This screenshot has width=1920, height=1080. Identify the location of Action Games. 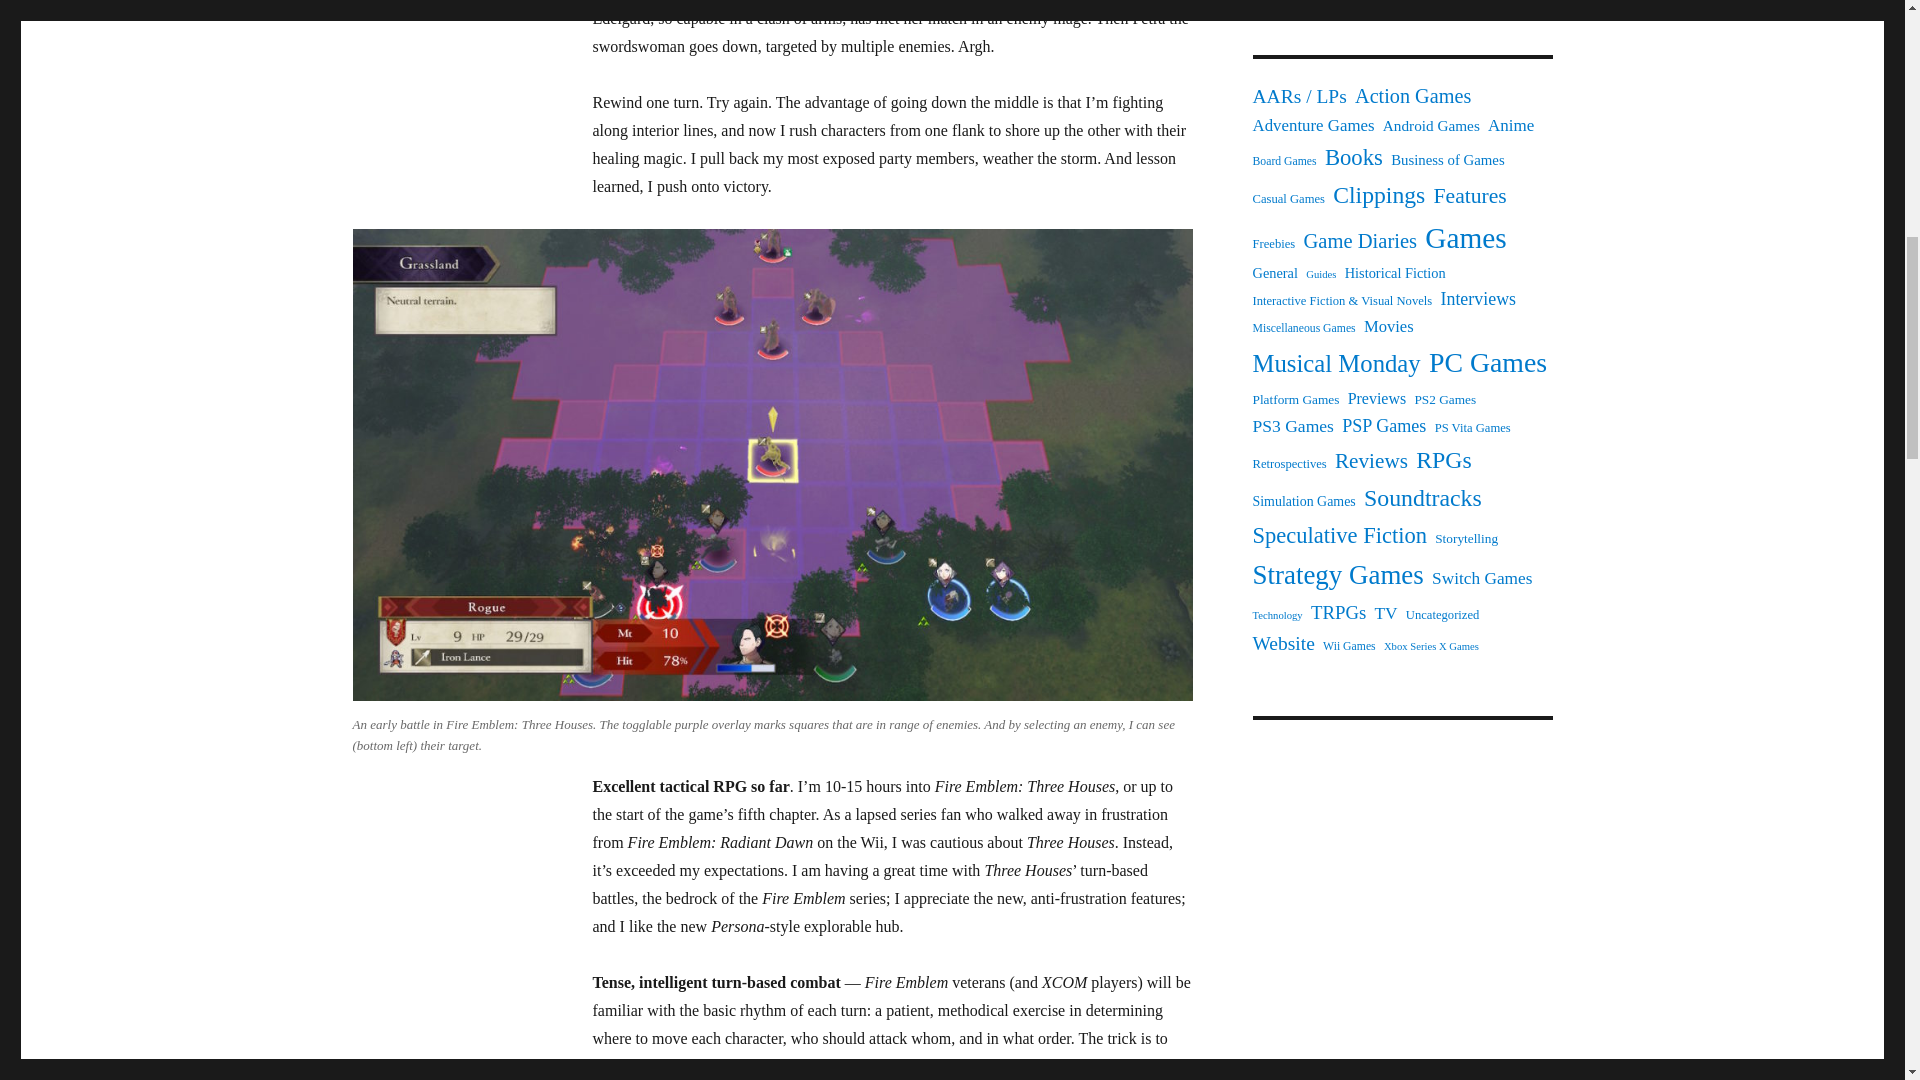
(1412, 96).